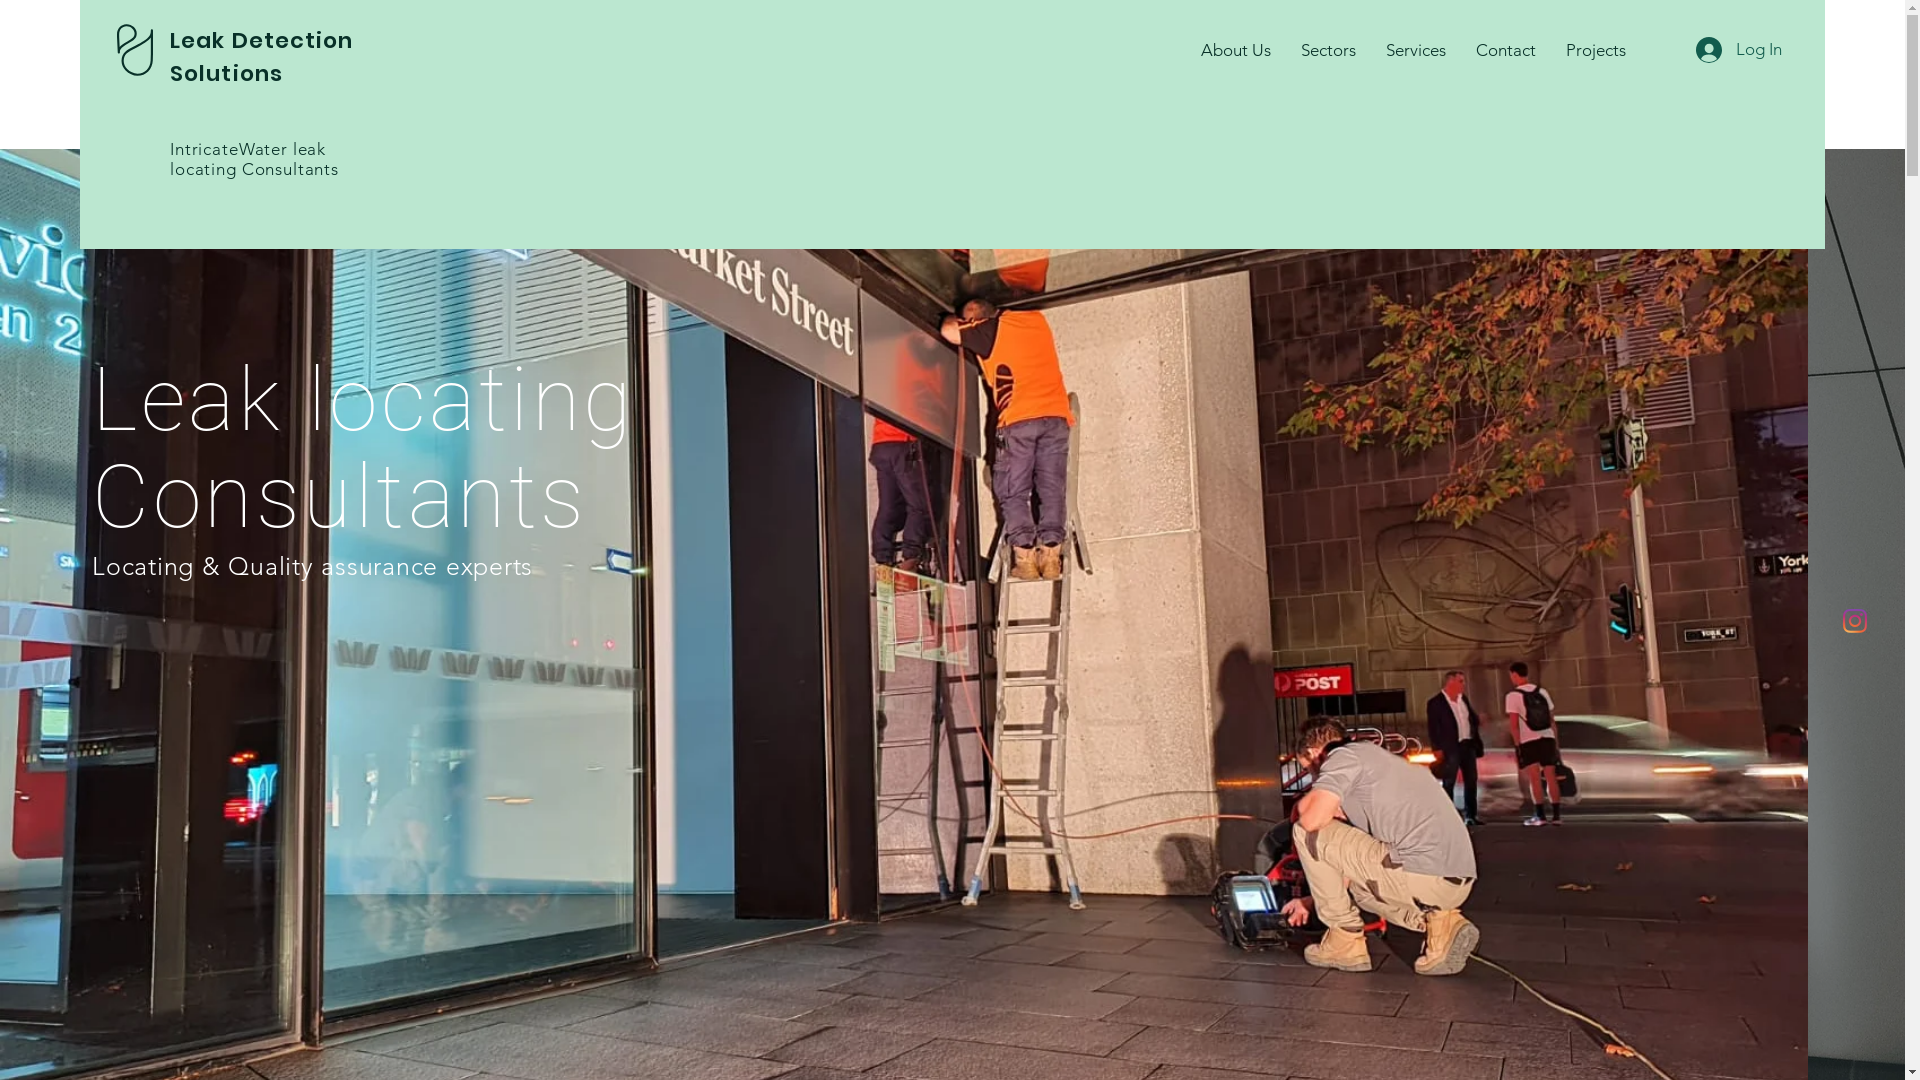 This screenshot has height=1080, width=1920. I want to click on About Us, so click(1236, 50).